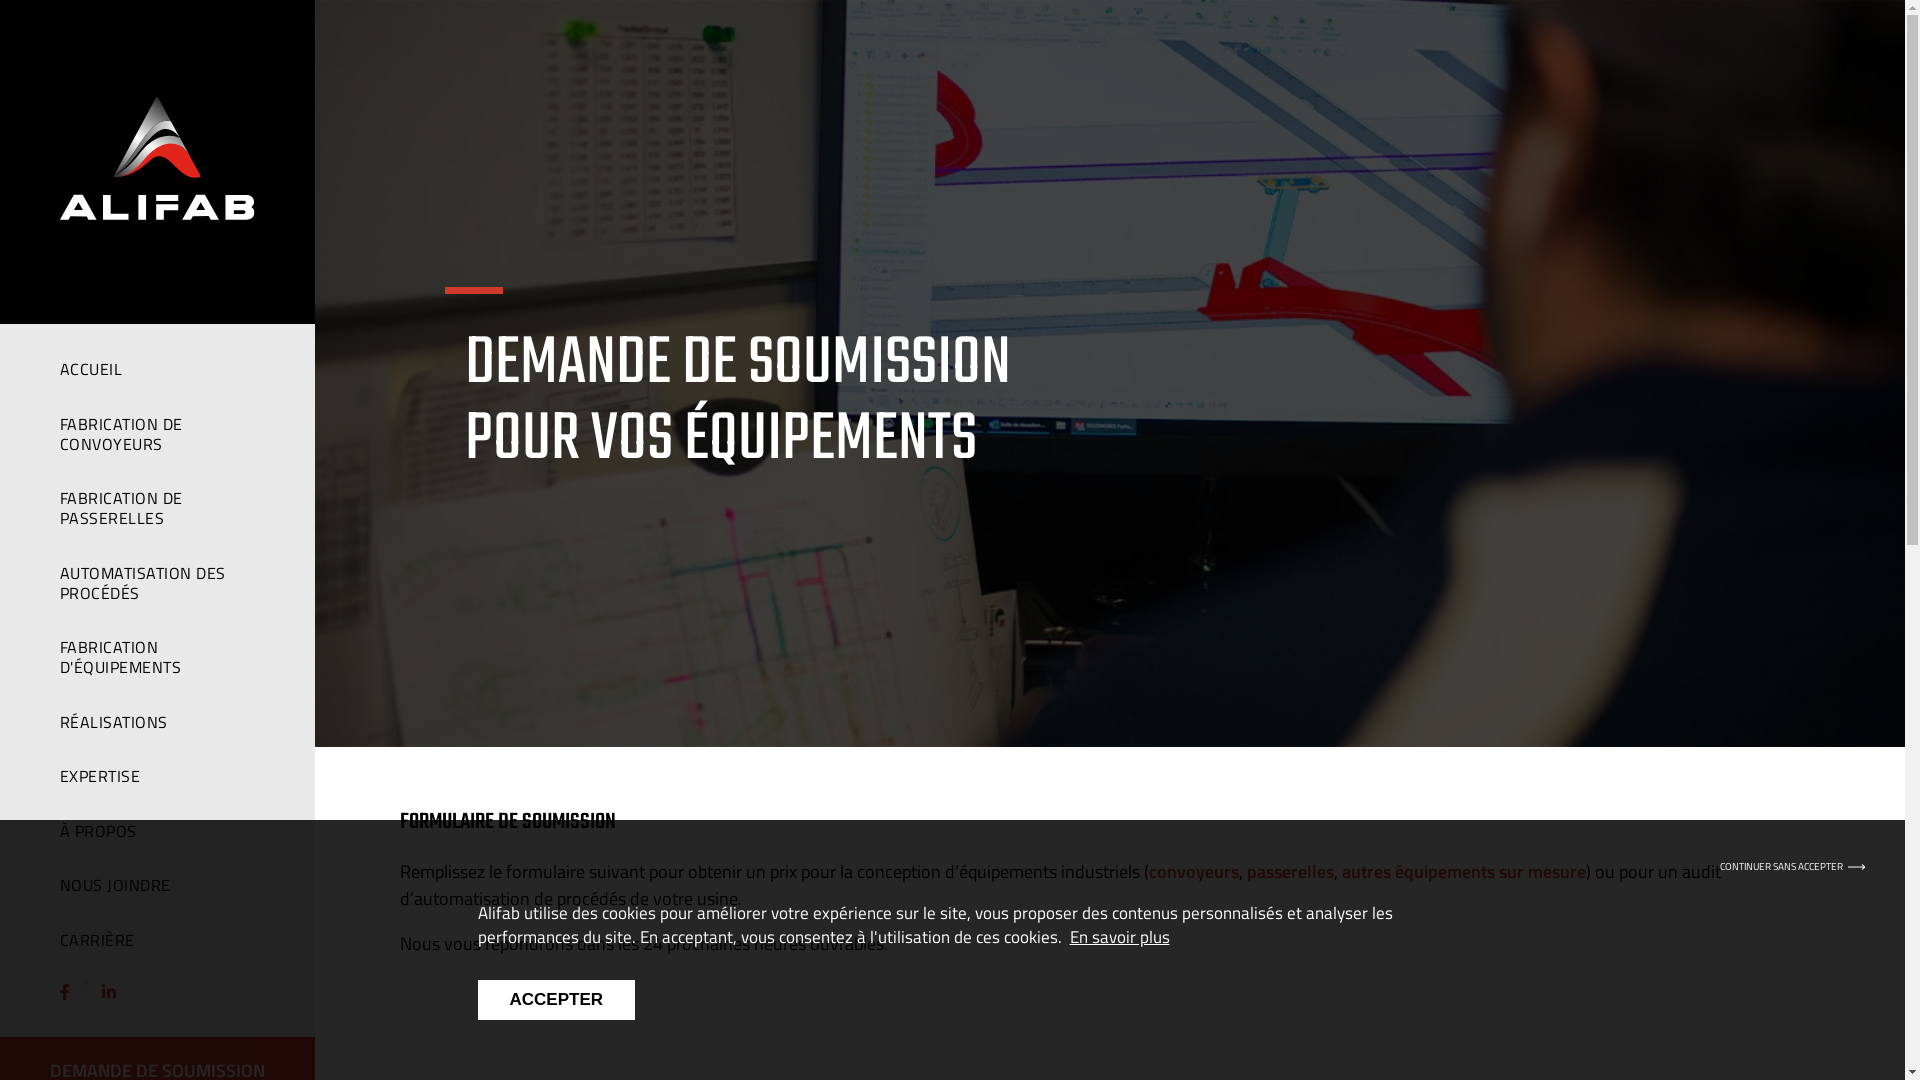 The image size is (1920, 1080). What do you see at coordinates (158, 434) in the screenshot?
I see `FABRICATION DE CONVOYEURS` at bounding box center [158, 434].